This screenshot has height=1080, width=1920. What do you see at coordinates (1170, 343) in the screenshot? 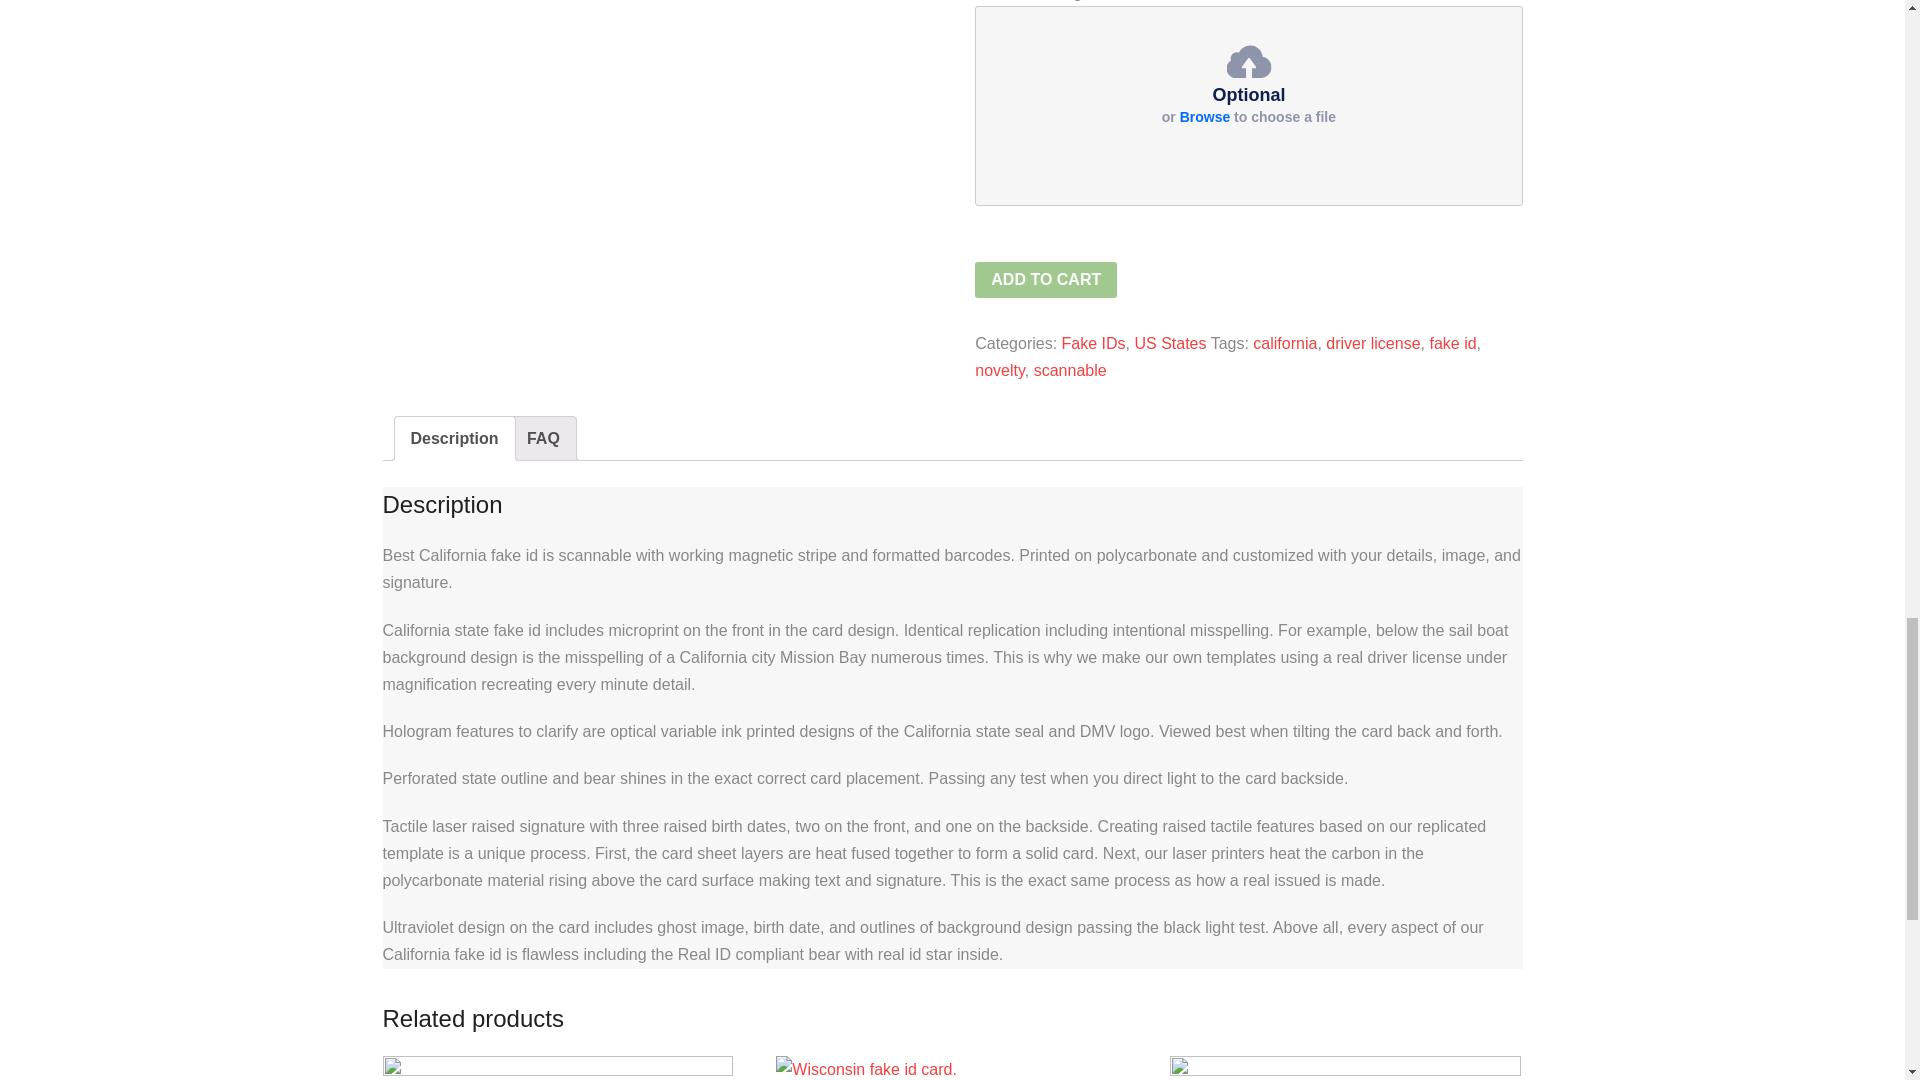
I see `US States` at bounding box center [1170, 343].